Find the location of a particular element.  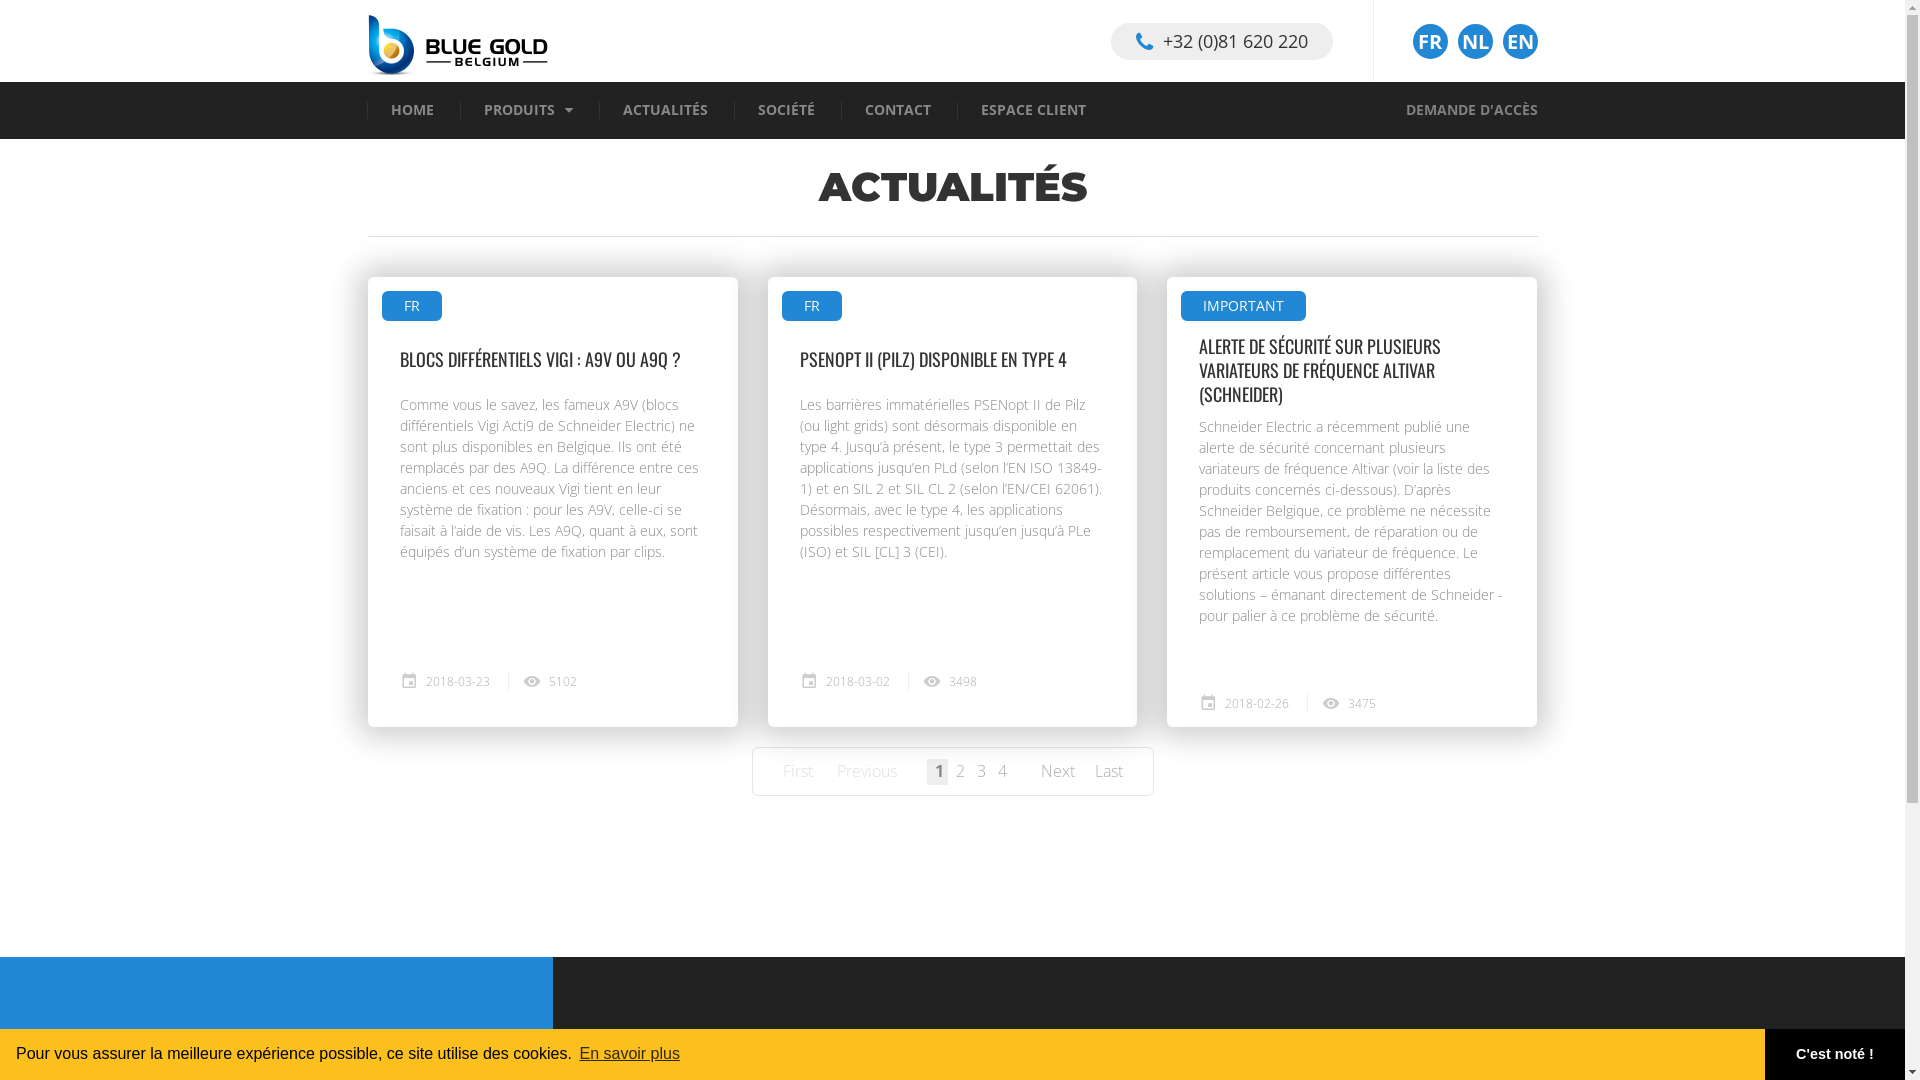

CONTACT is located at coordinates (897, 110).